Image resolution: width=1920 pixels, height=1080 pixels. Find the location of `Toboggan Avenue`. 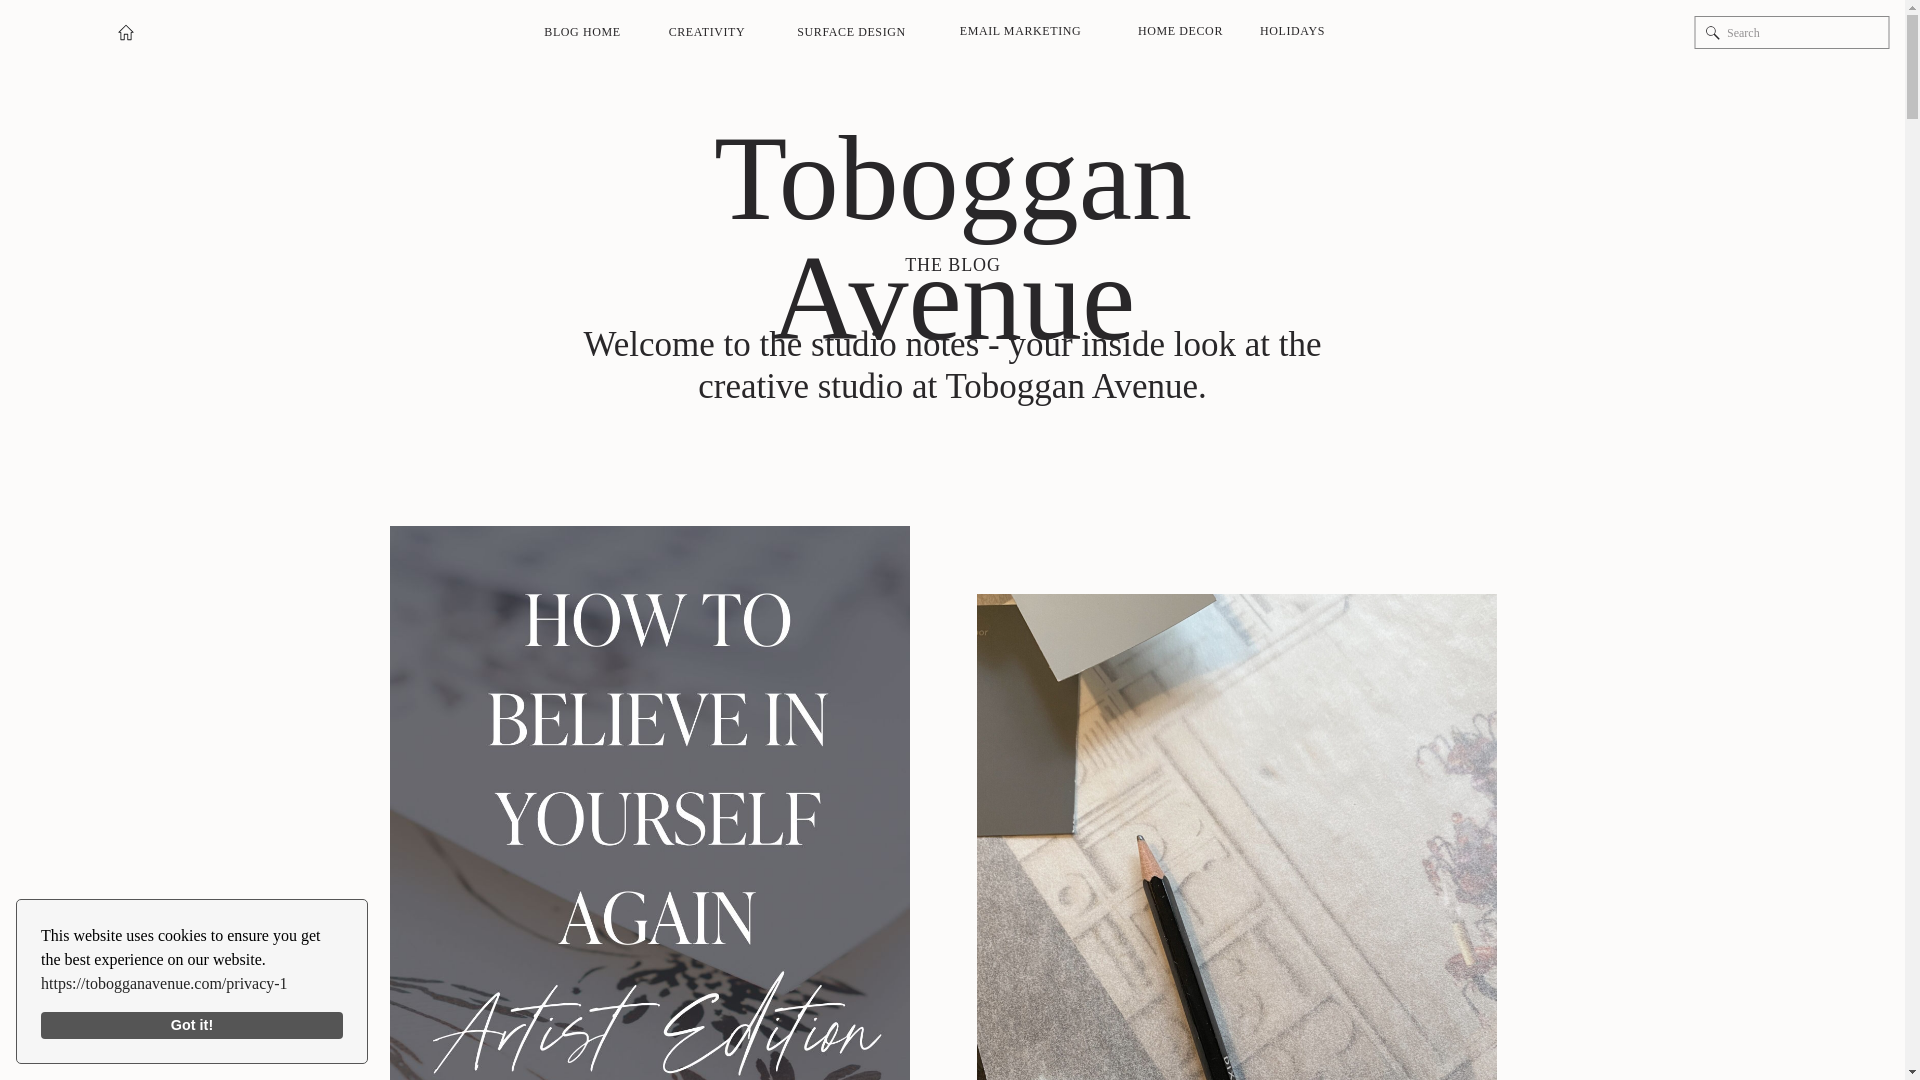

Toboggan Avenue is located at coordinates (952, 178).